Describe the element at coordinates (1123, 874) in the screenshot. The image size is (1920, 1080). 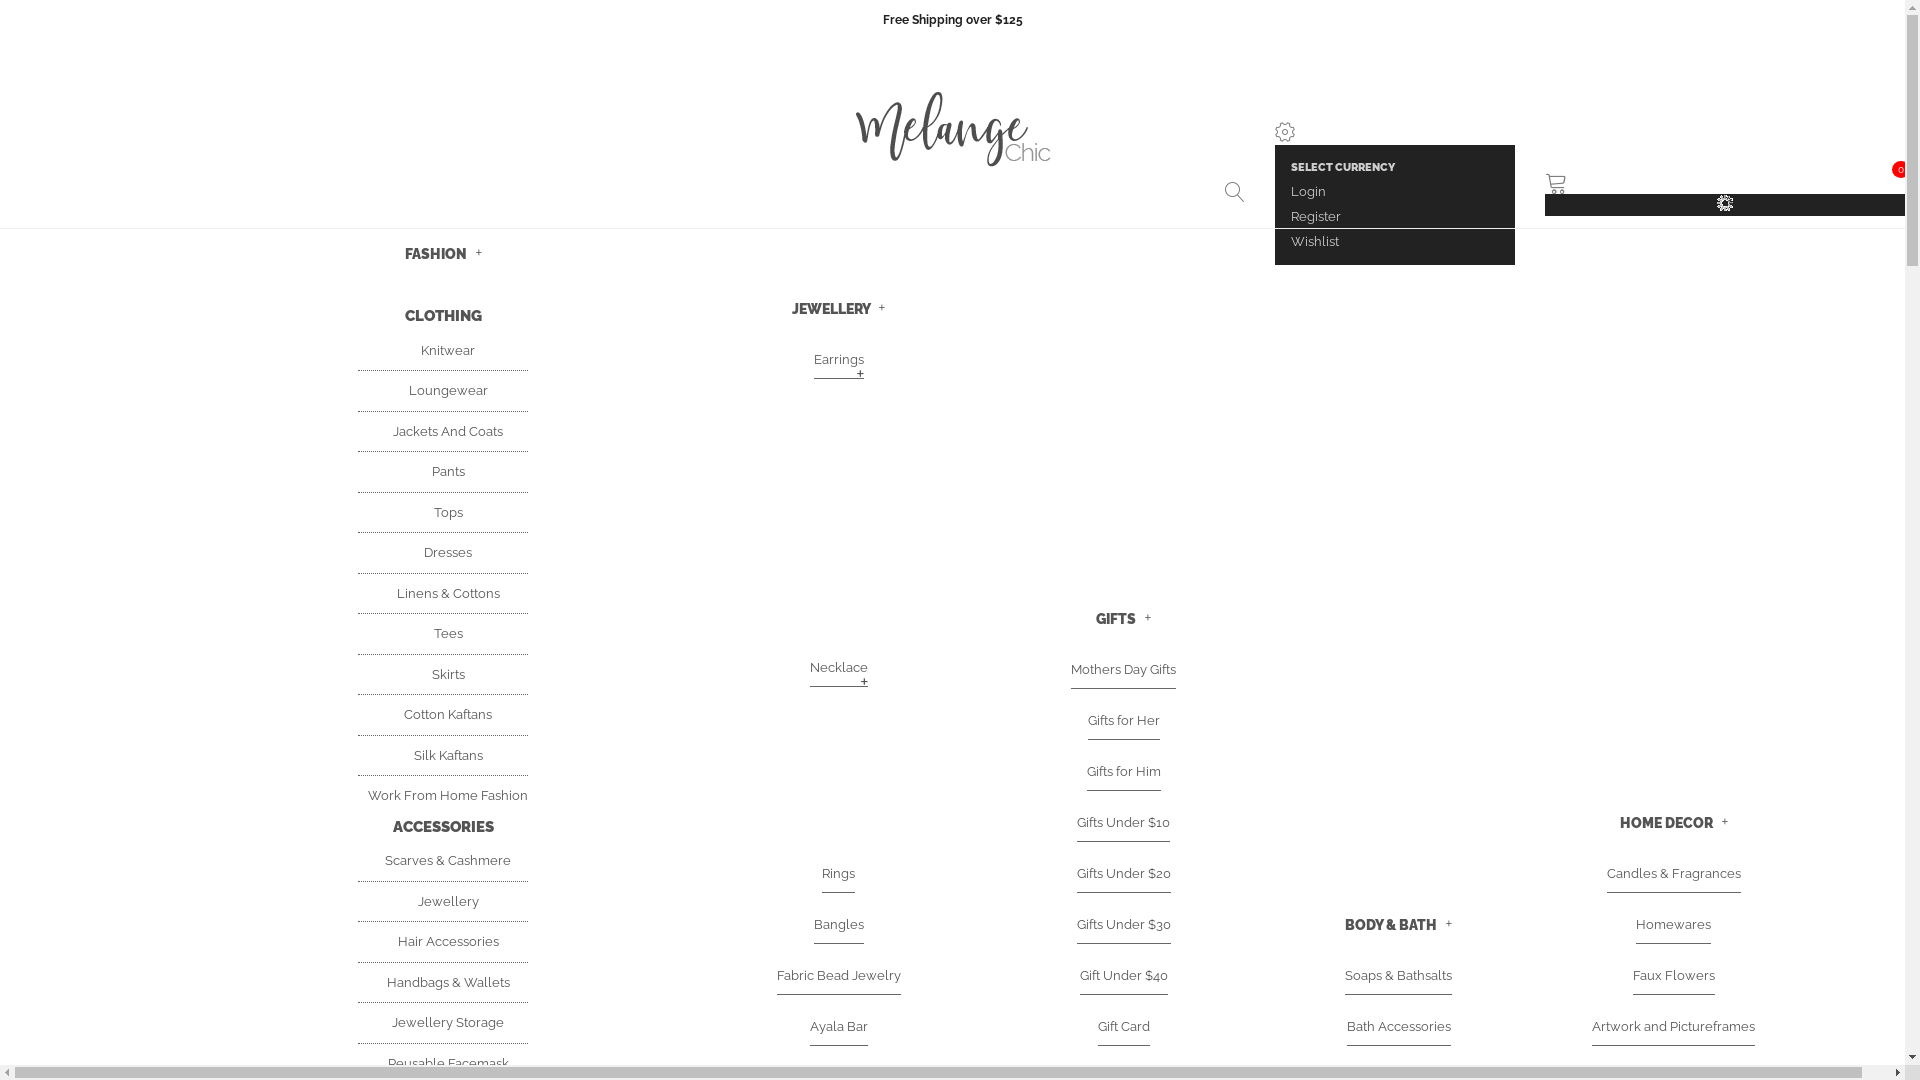
I see `Gifts Under $20` at that location.